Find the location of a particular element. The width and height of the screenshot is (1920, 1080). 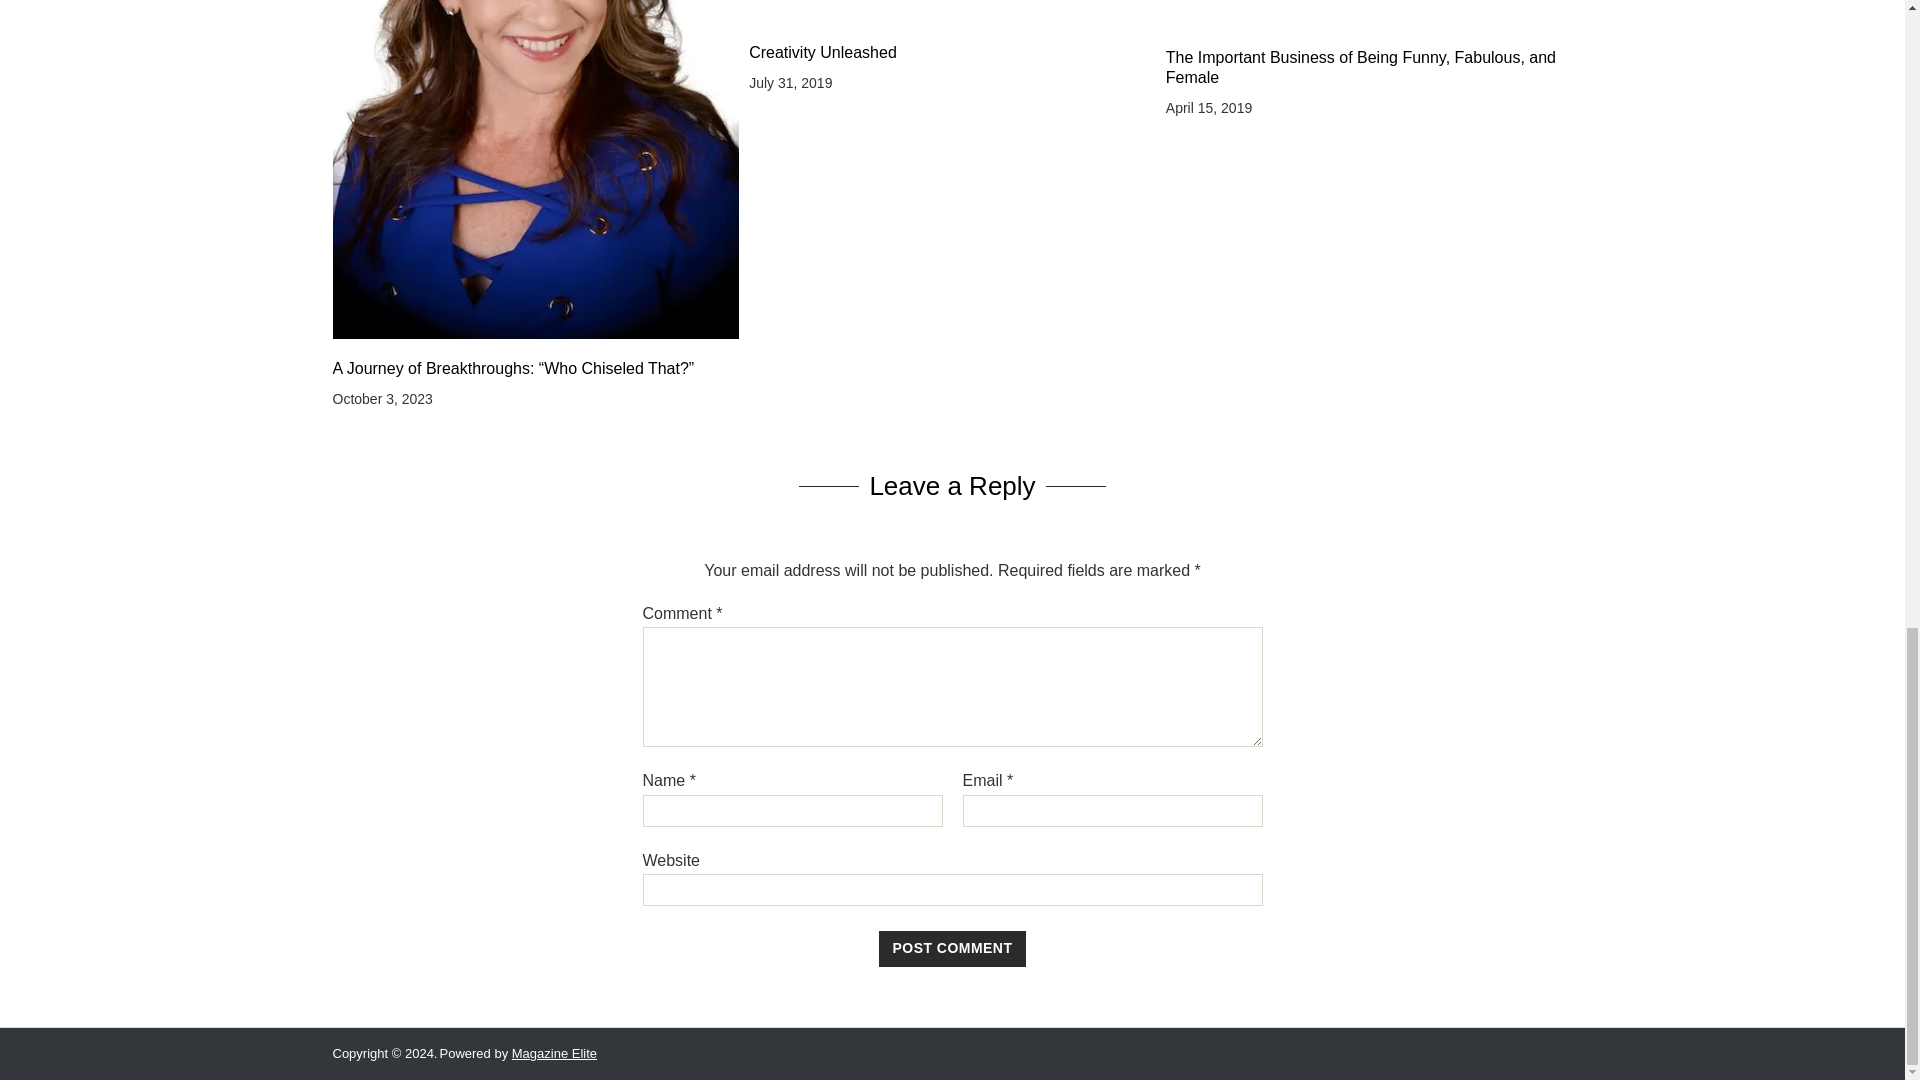

The Important Business of Being Funny, Fabulous, and Female is located at coordinates (1368, 67).